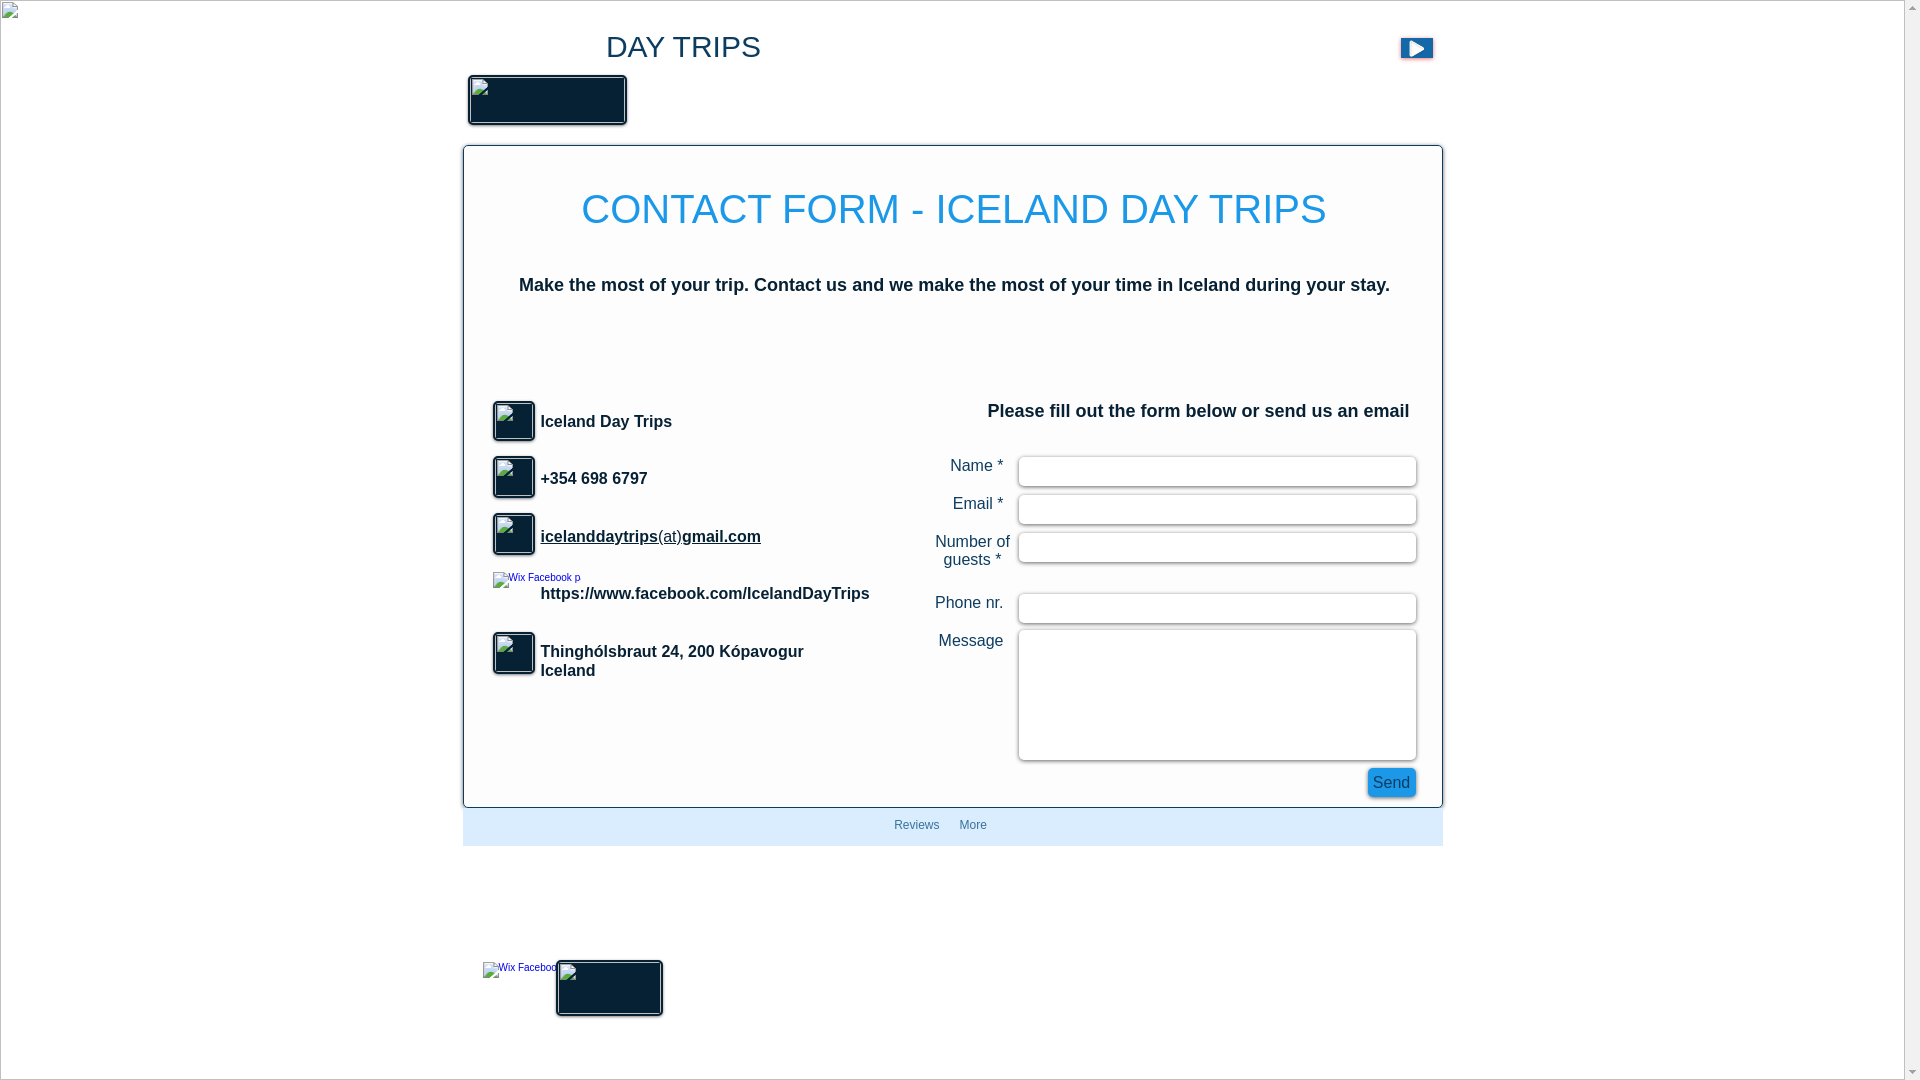 This screenshot has width=1920, height=1080. I want to click on Reviews, so click(916, 831).